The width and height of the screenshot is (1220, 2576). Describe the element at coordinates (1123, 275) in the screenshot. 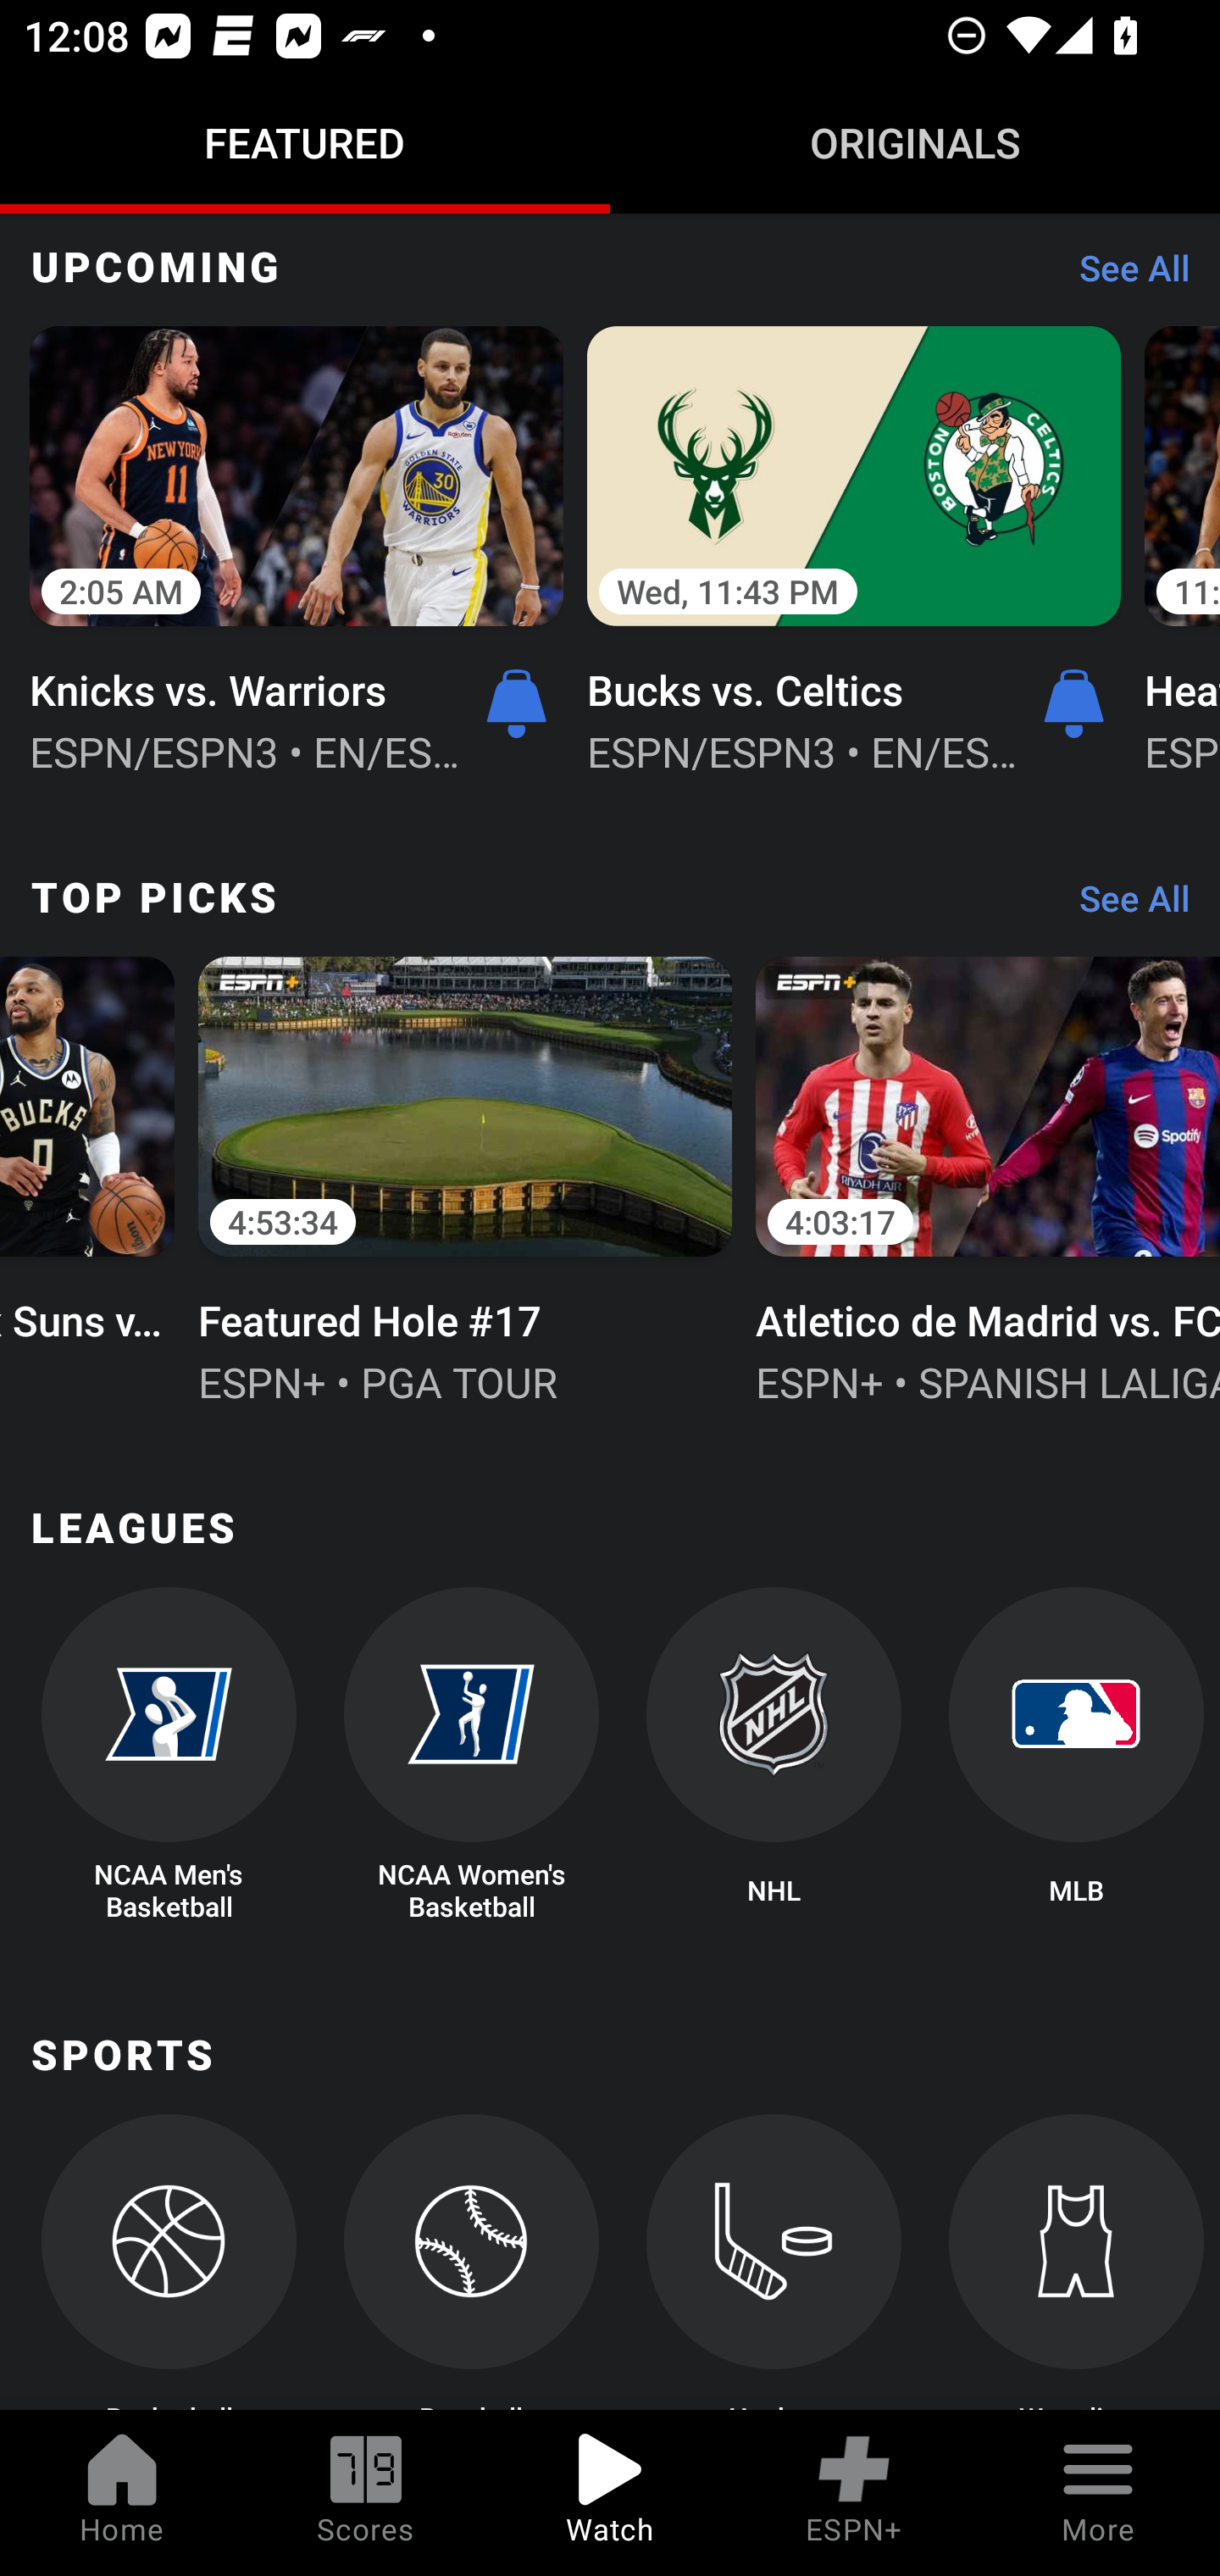

I see `See All` at that location.